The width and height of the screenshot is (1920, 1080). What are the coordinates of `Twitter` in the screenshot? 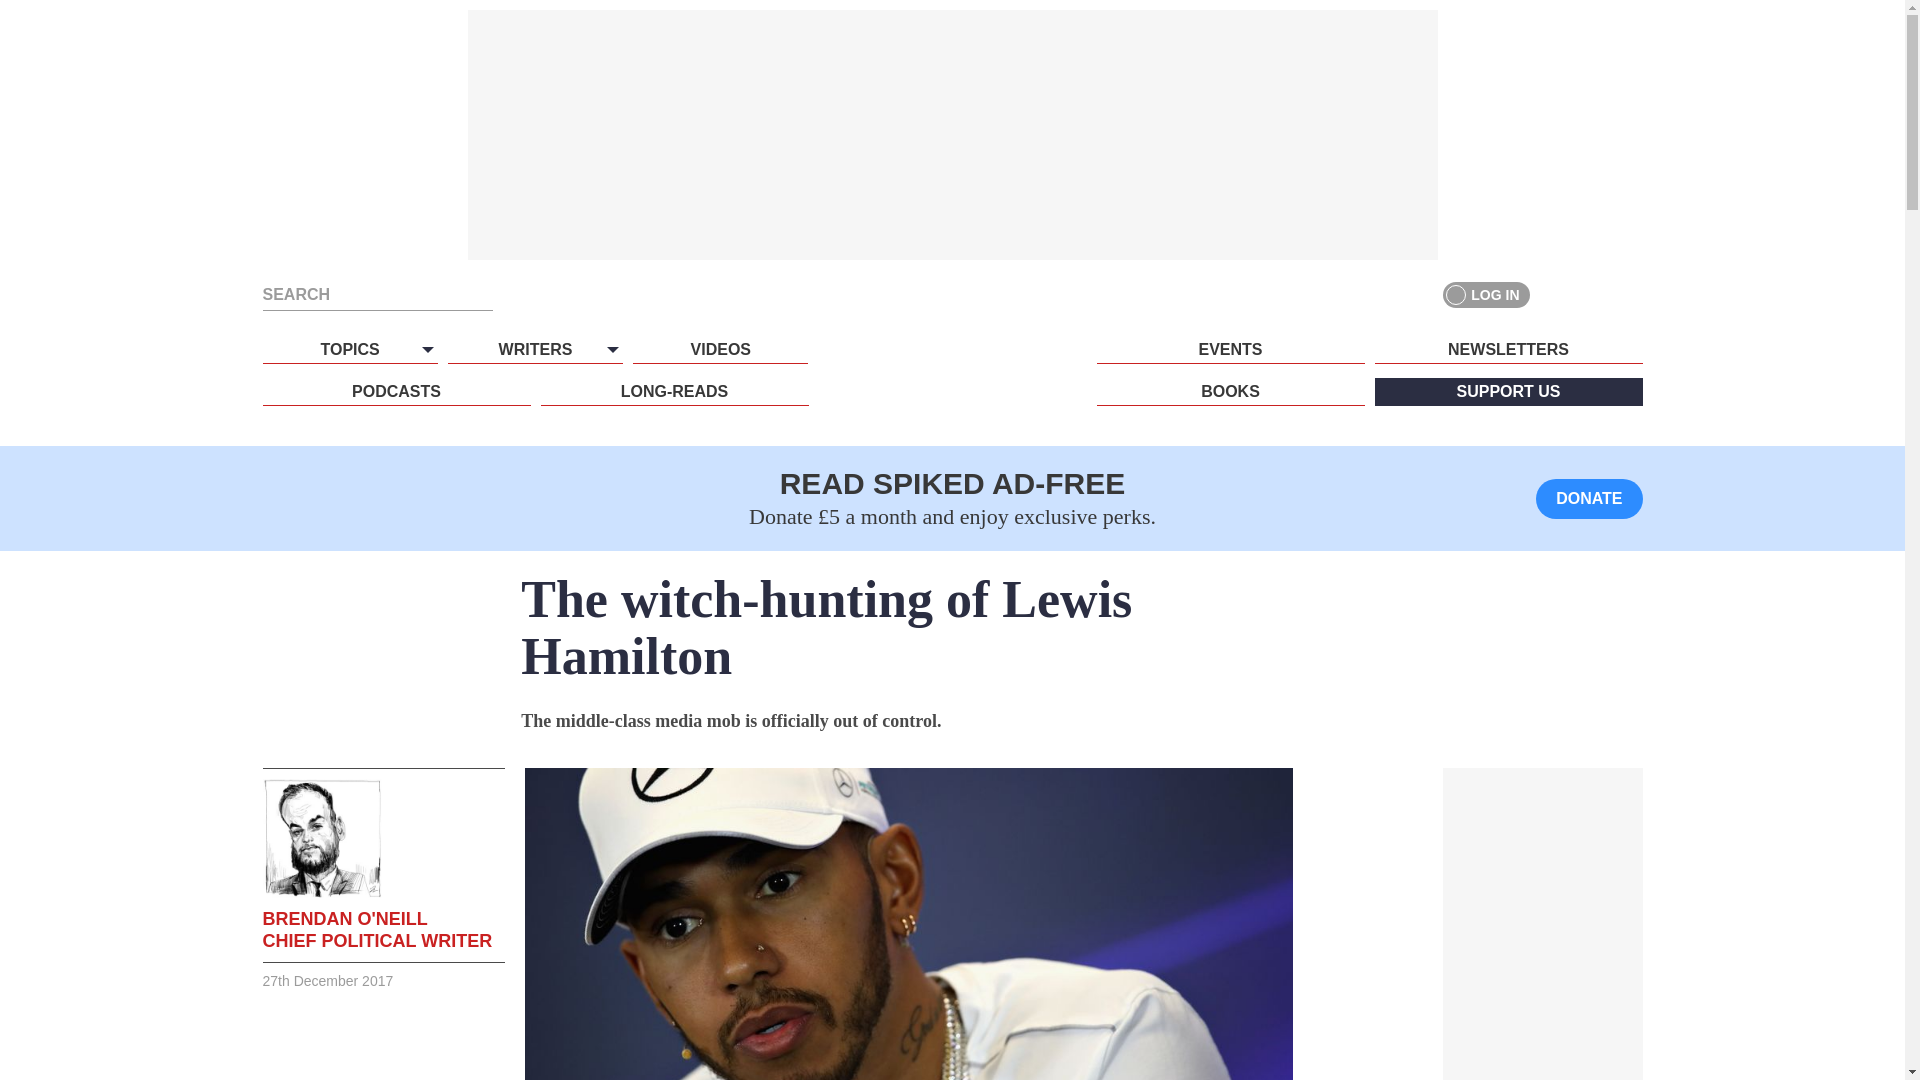 It's located at (1592, 294).